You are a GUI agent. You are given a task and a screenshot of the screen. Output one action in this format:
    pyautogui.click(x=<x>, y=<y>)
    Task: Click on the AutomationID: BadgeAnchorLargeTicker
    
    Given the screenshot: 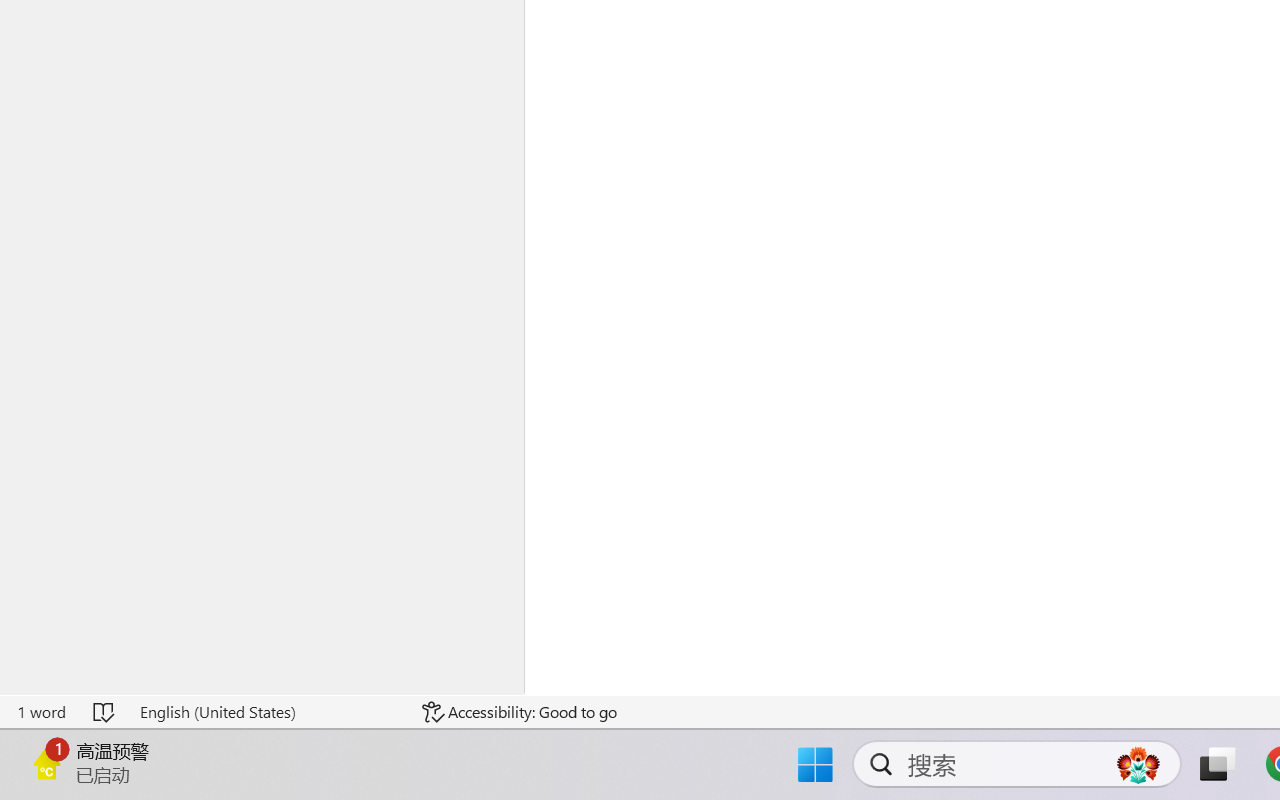 What is the action you would take?
    pyautogui.click(x=46, y=762)
    